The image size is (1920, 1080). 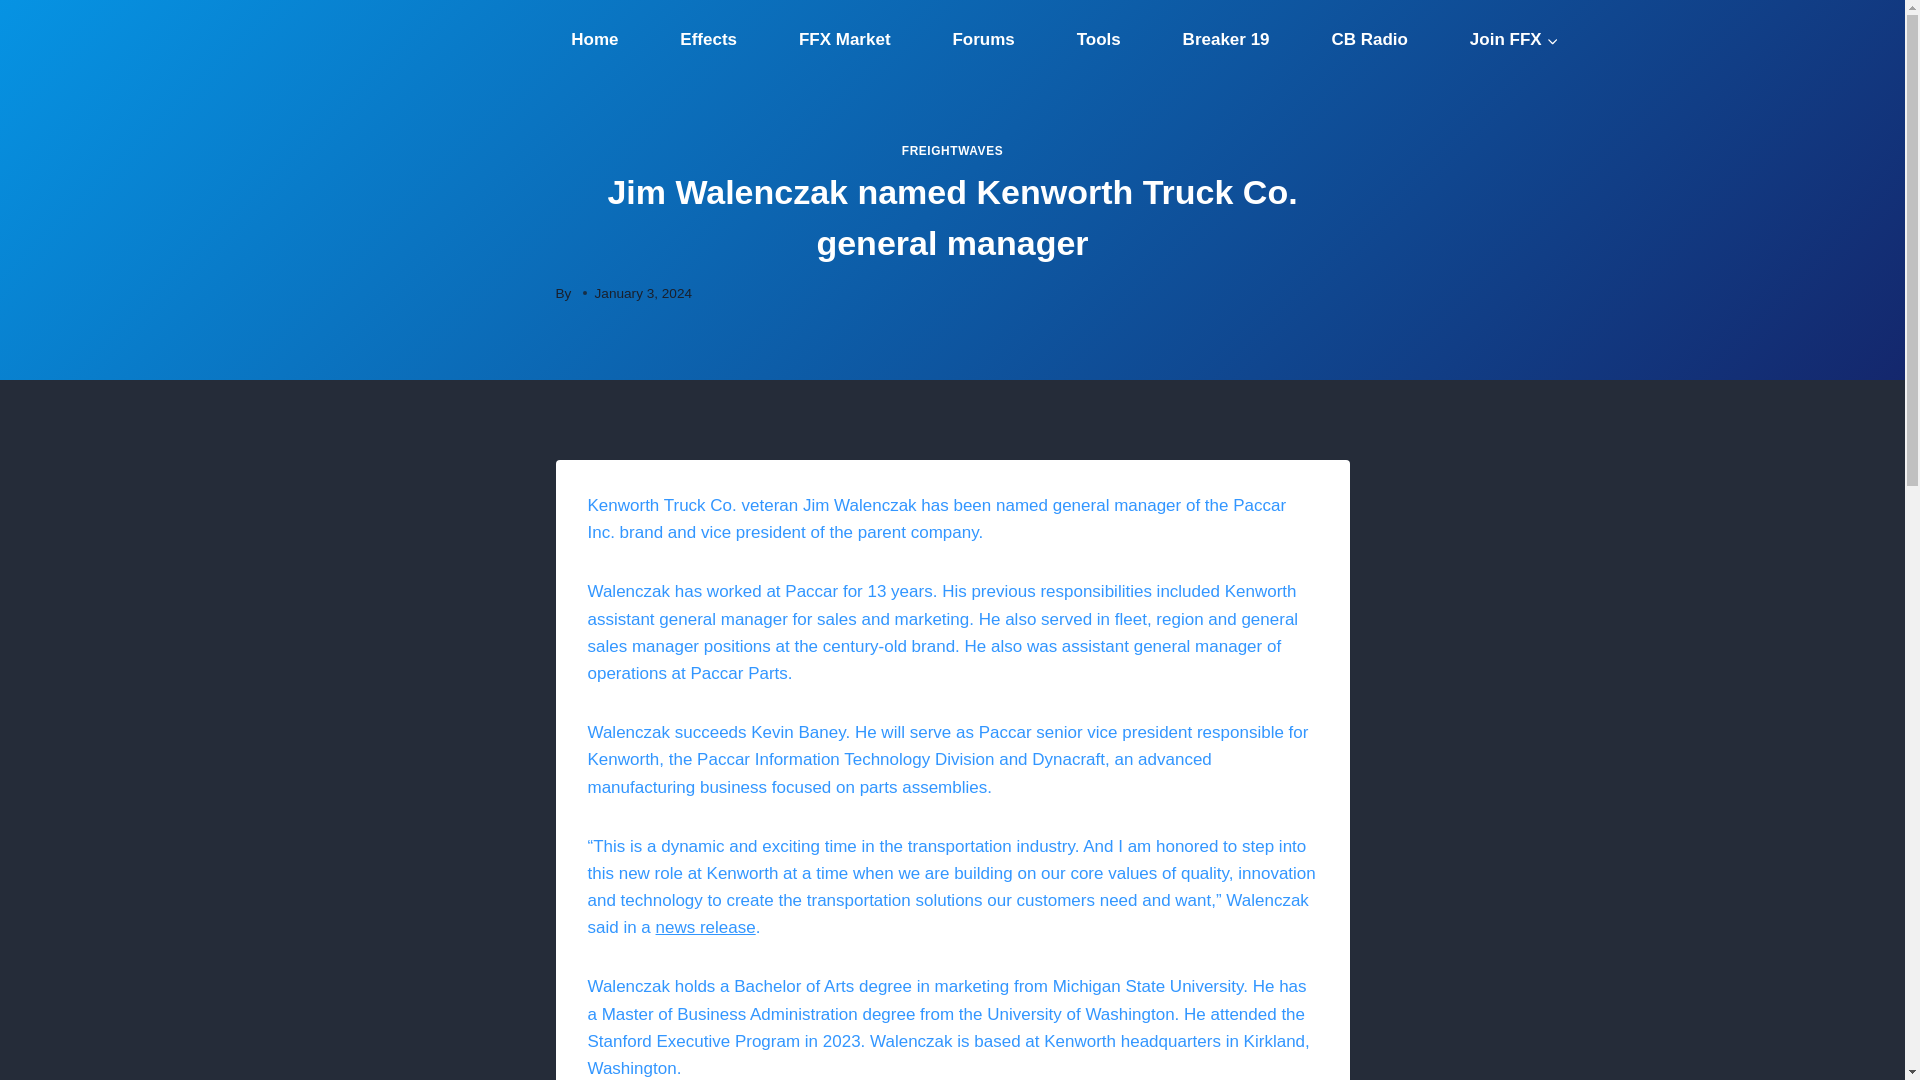 What do you see at coordinates (952, 150) in the screenshot?
I see `FREIGHTWAVES` at bounding box center [952, 150].